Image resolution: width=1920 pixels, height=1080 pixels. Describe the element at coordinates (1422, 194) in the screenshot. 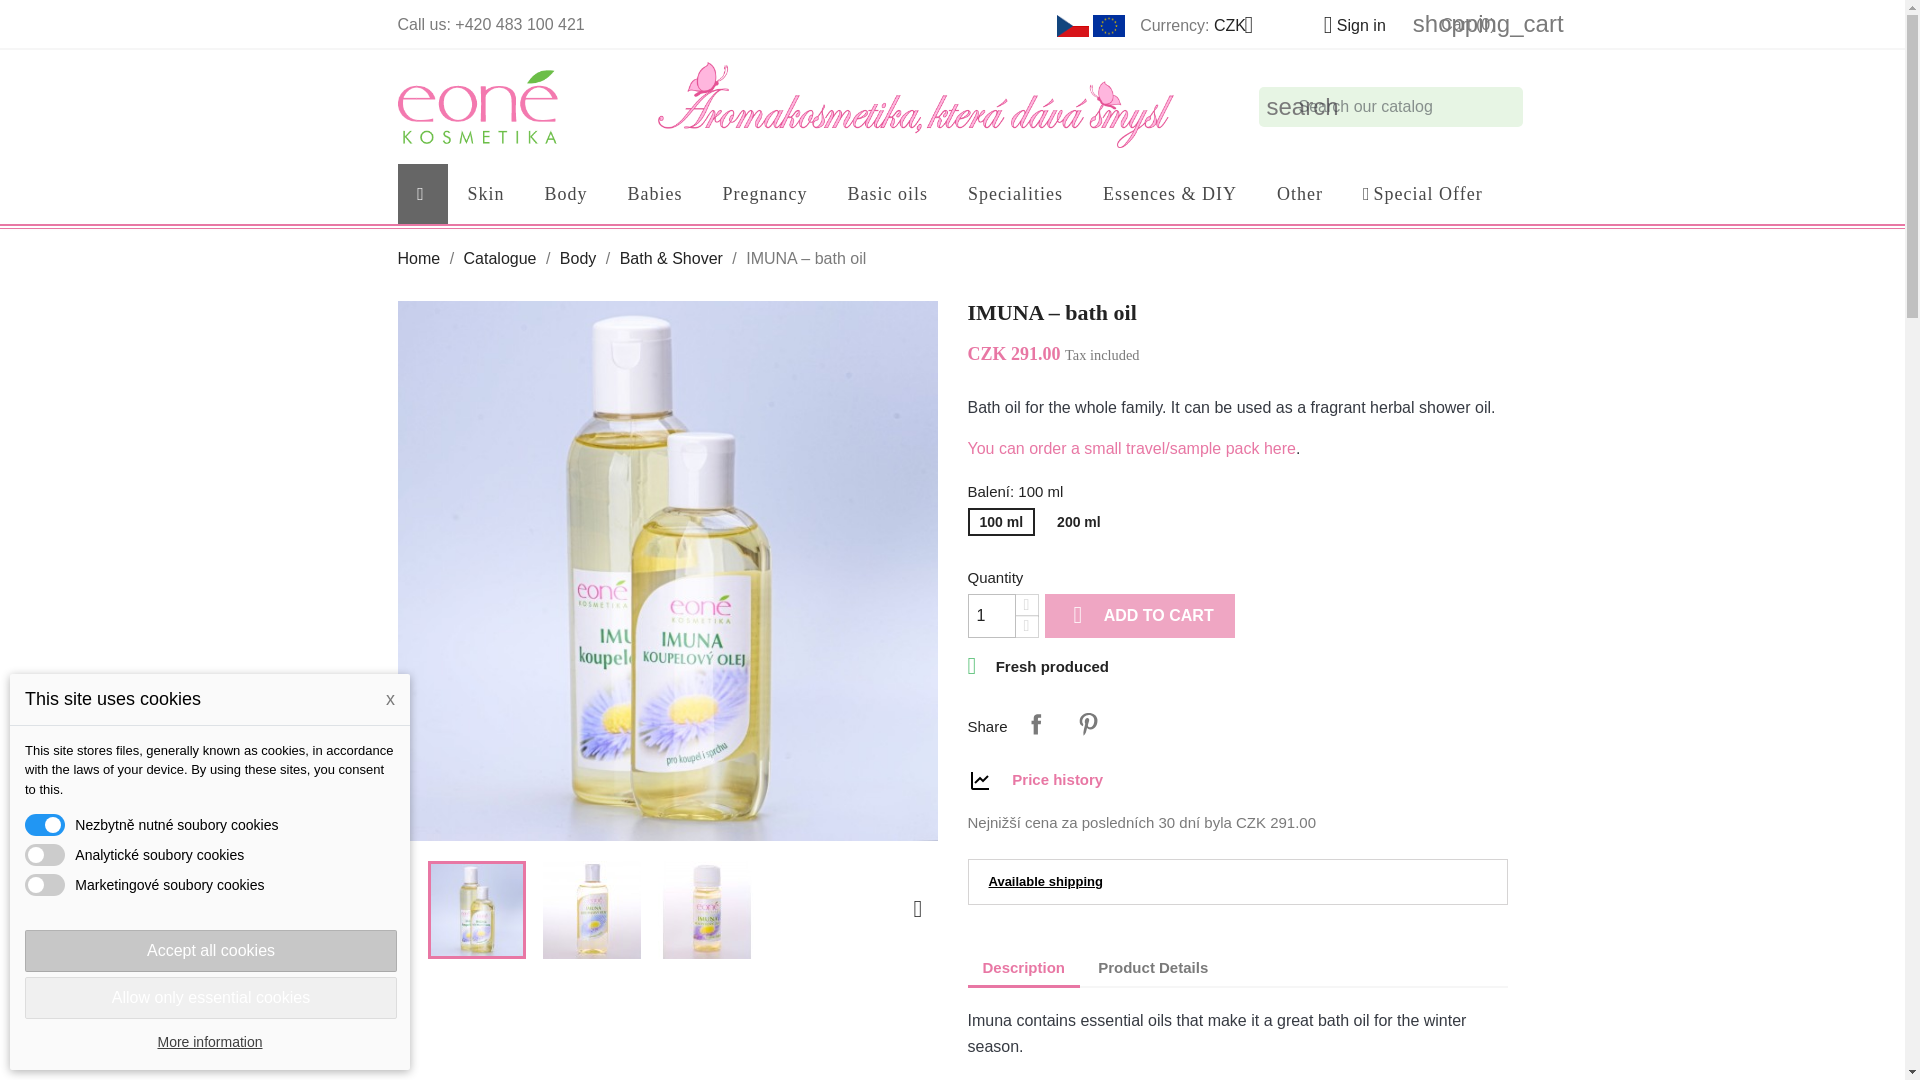

I see `Special Offer` at that location.